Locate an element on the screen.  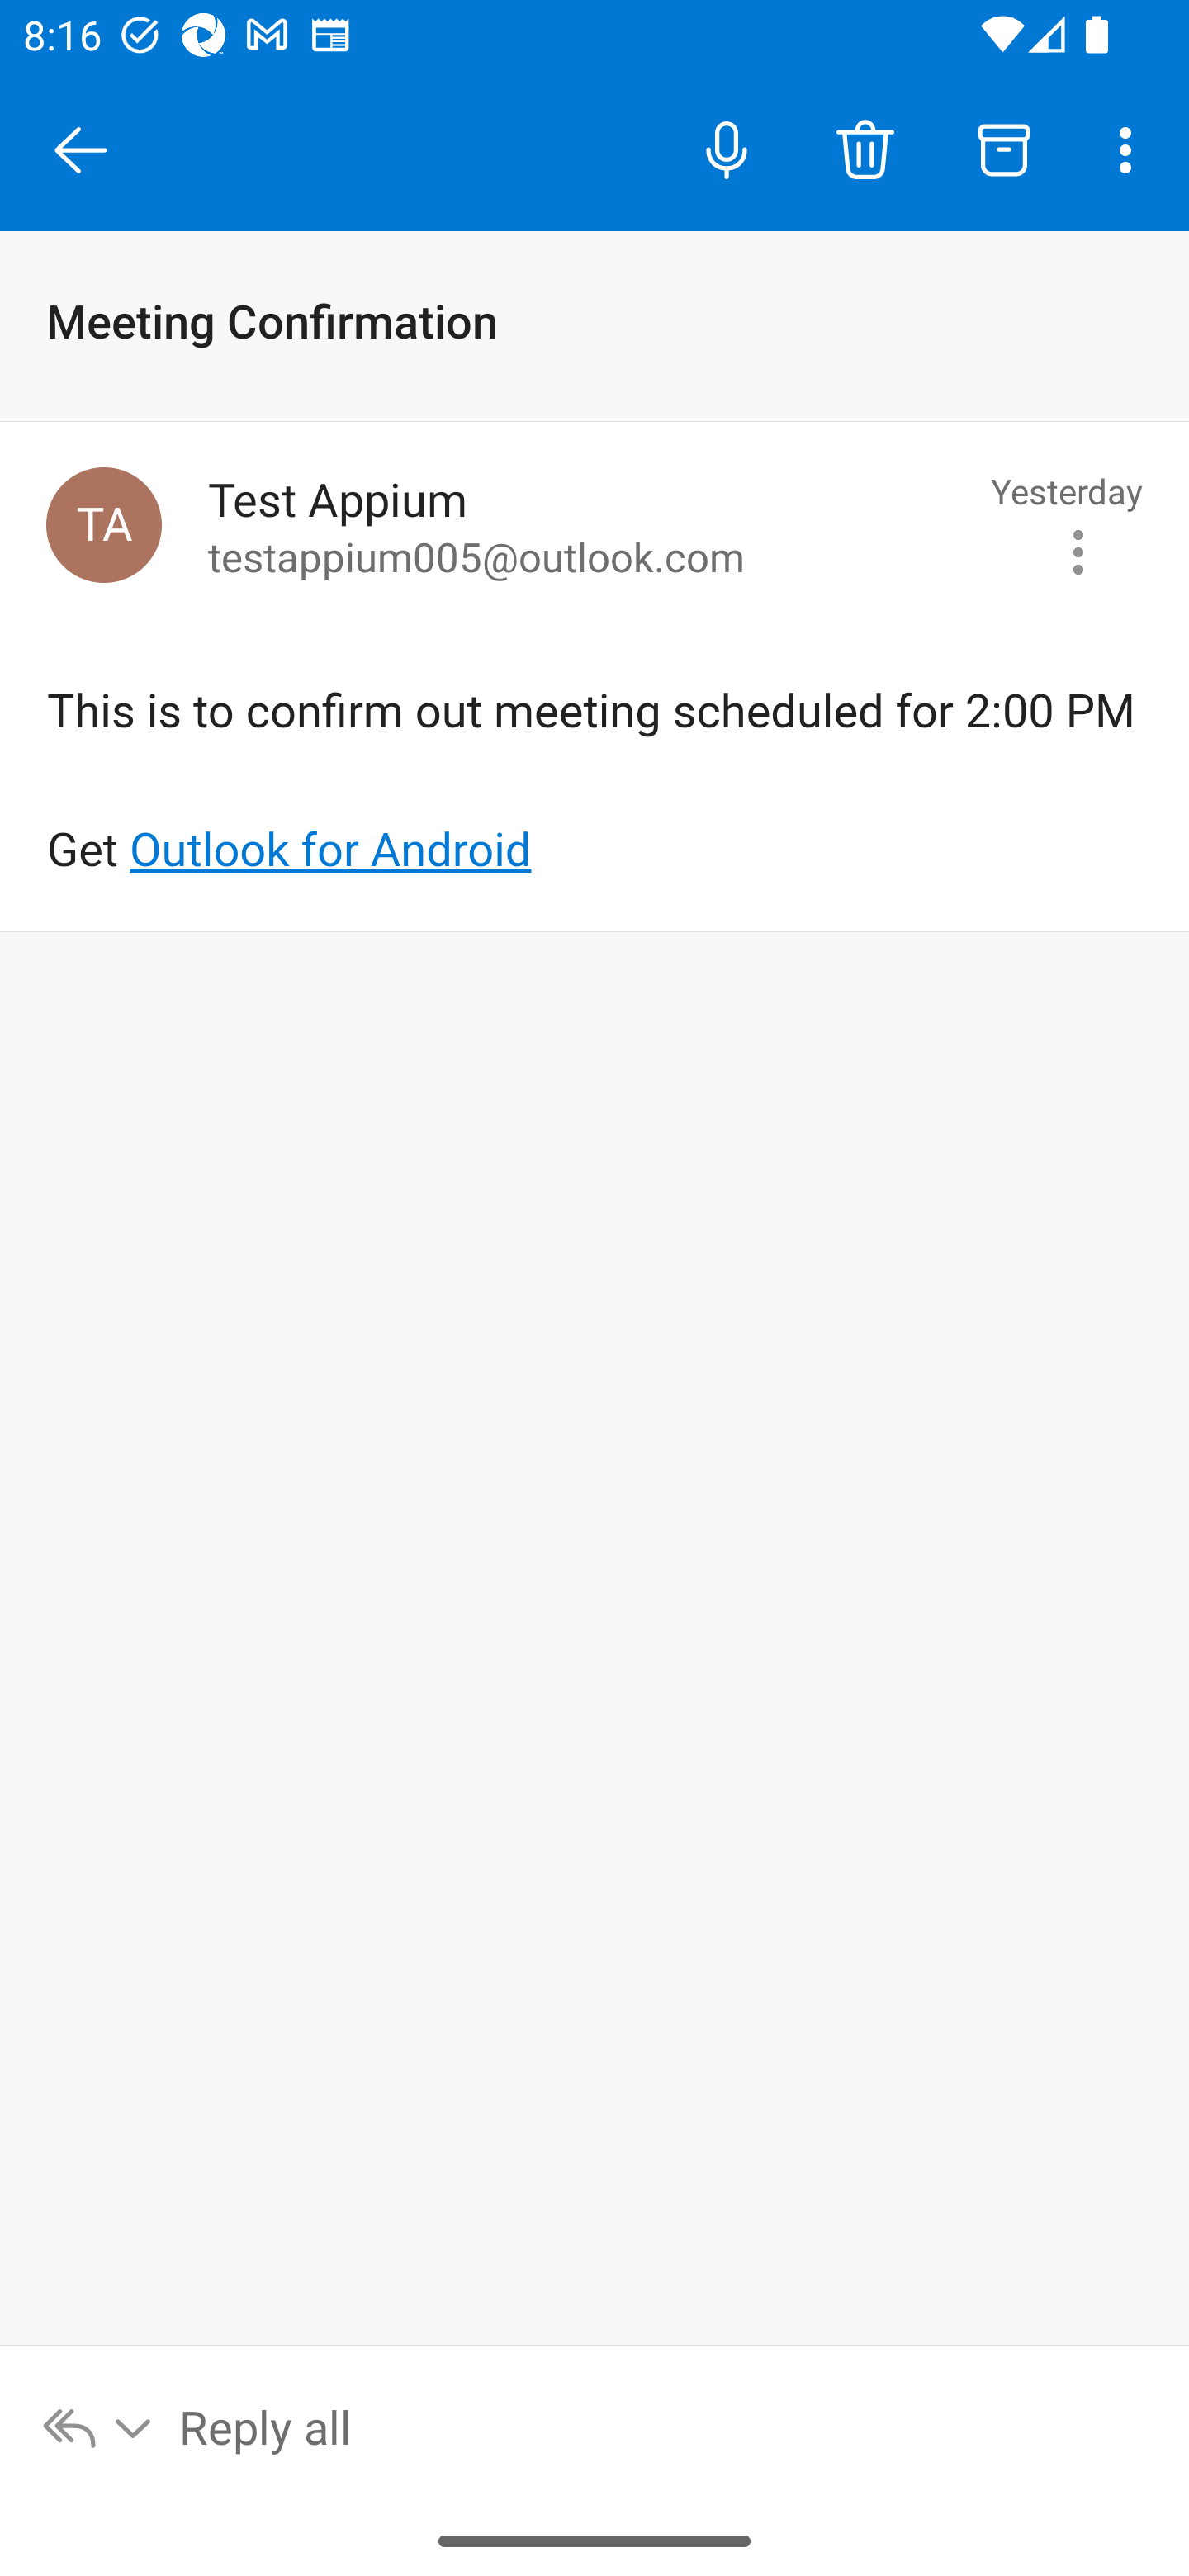
More options is located at coordinates (1131, 149).